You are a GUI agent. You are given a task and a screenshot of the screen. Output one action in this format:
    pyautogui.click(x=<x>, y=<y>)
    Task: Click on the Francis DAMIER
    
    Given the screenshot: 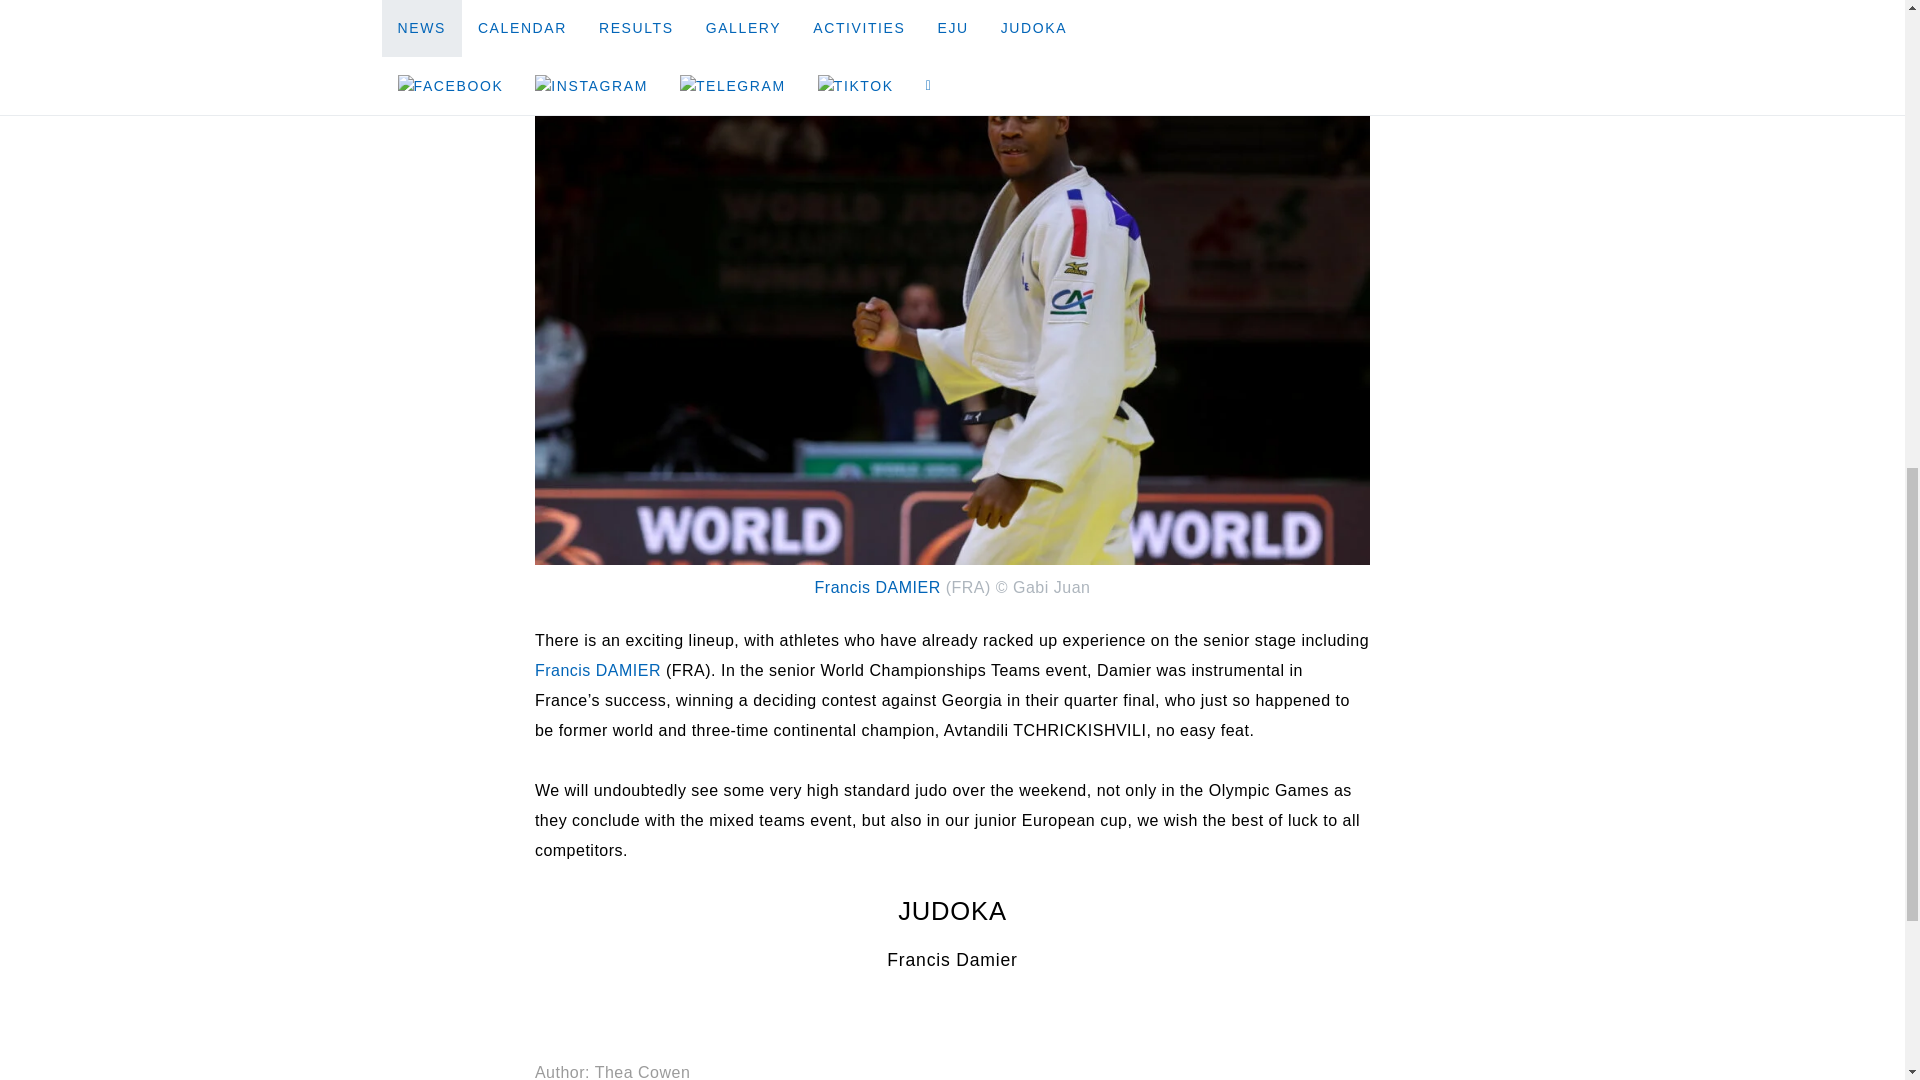 What is the action you would take?
    pyautogui.click(x=877, y=587)
    